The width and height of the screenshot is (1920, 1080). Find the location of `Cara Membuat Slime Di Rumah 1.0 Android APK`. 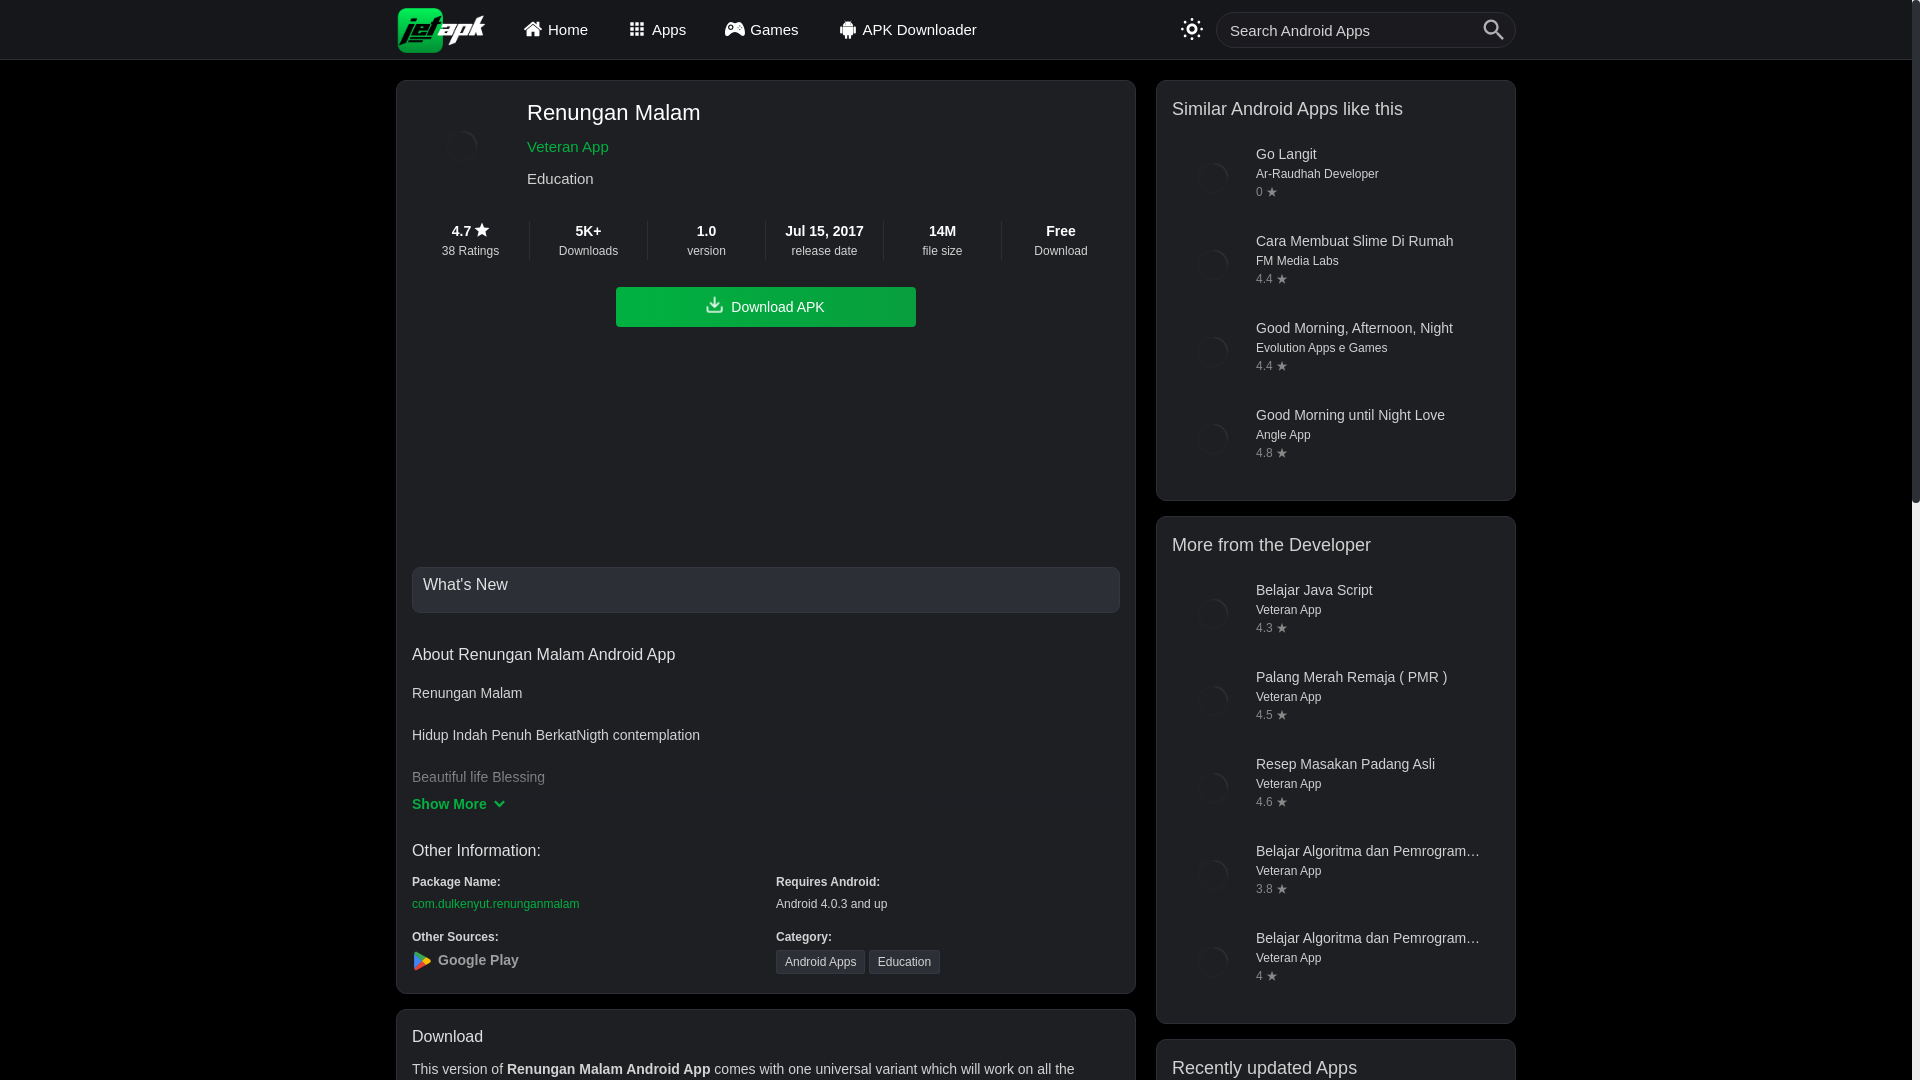

Cara Membuat Slime Di Rumah 1.0 Android APK is located at coordinates (1335, 264).